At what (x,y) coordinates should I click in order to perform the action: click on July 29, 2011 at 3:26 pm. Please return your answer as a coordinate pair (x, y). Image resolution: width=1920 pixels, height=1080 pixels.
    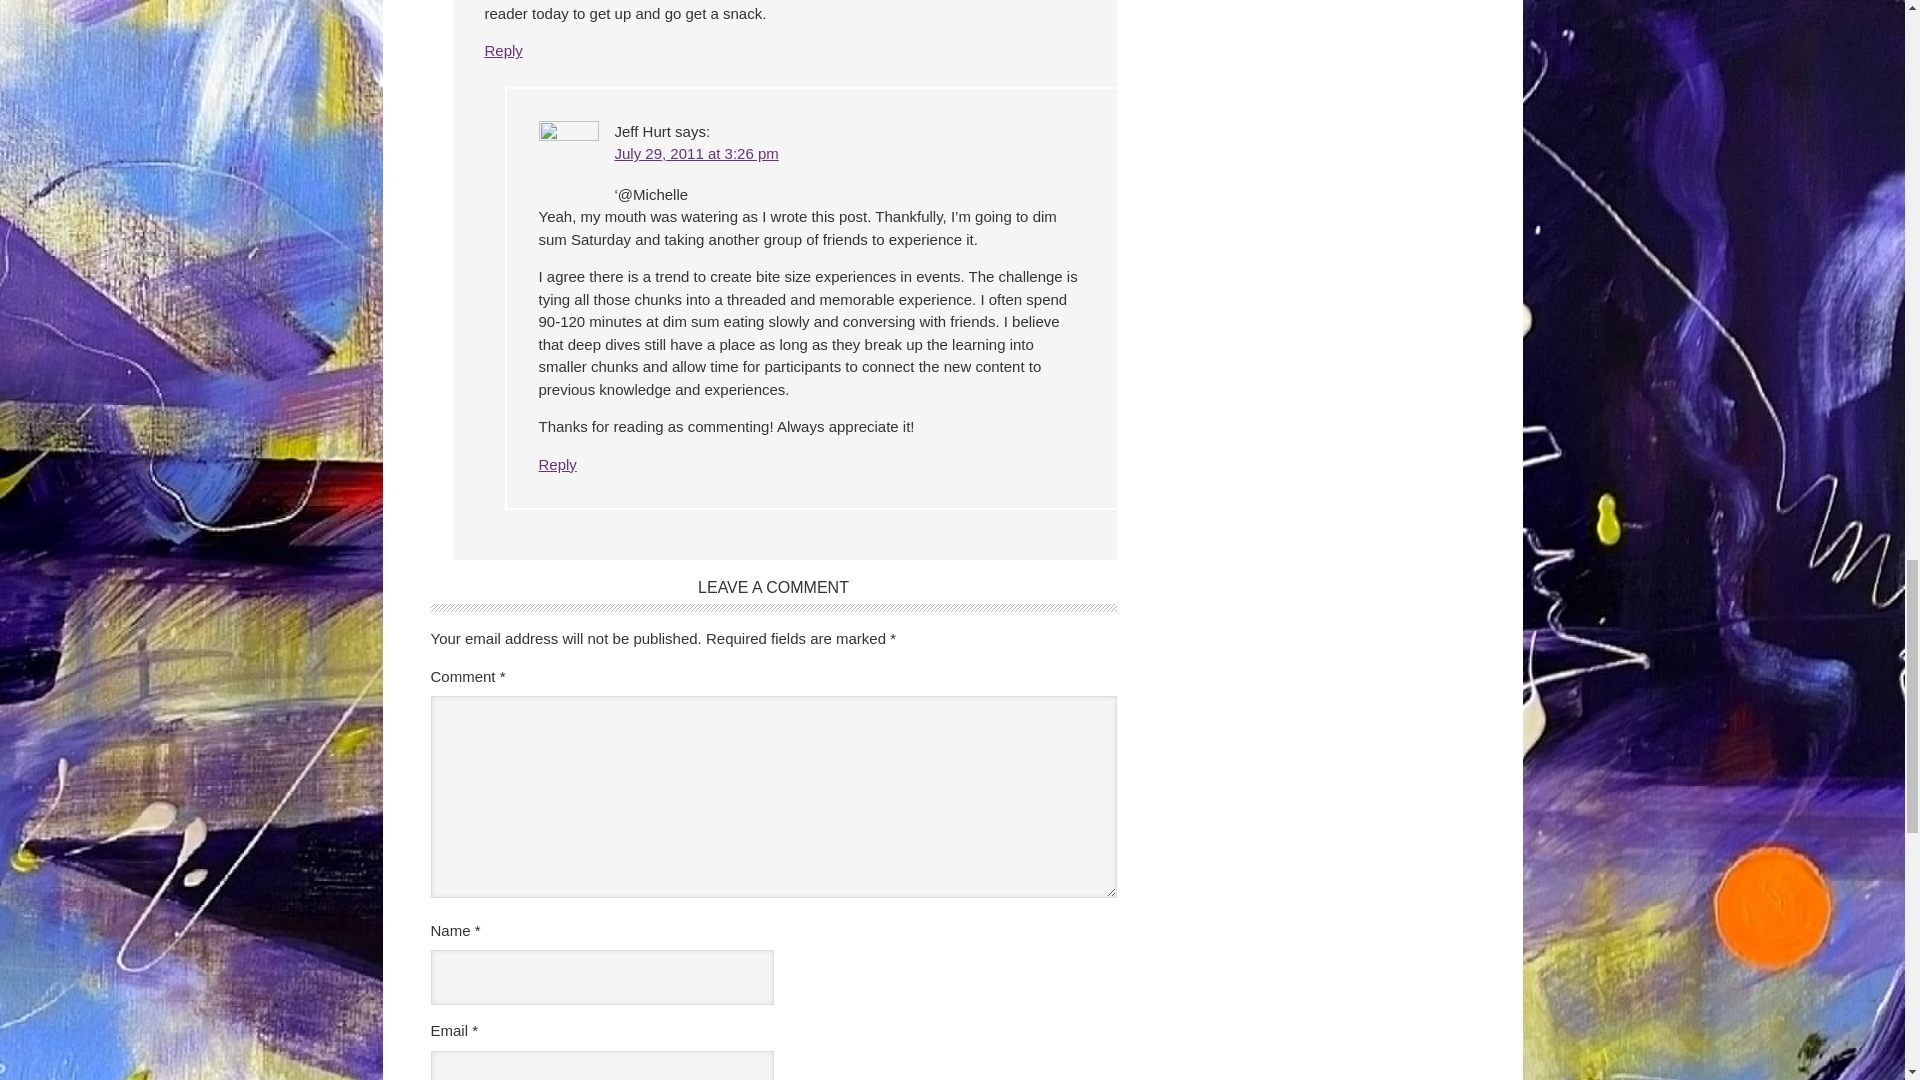
    Looking at the image, I should click on (696, 153).